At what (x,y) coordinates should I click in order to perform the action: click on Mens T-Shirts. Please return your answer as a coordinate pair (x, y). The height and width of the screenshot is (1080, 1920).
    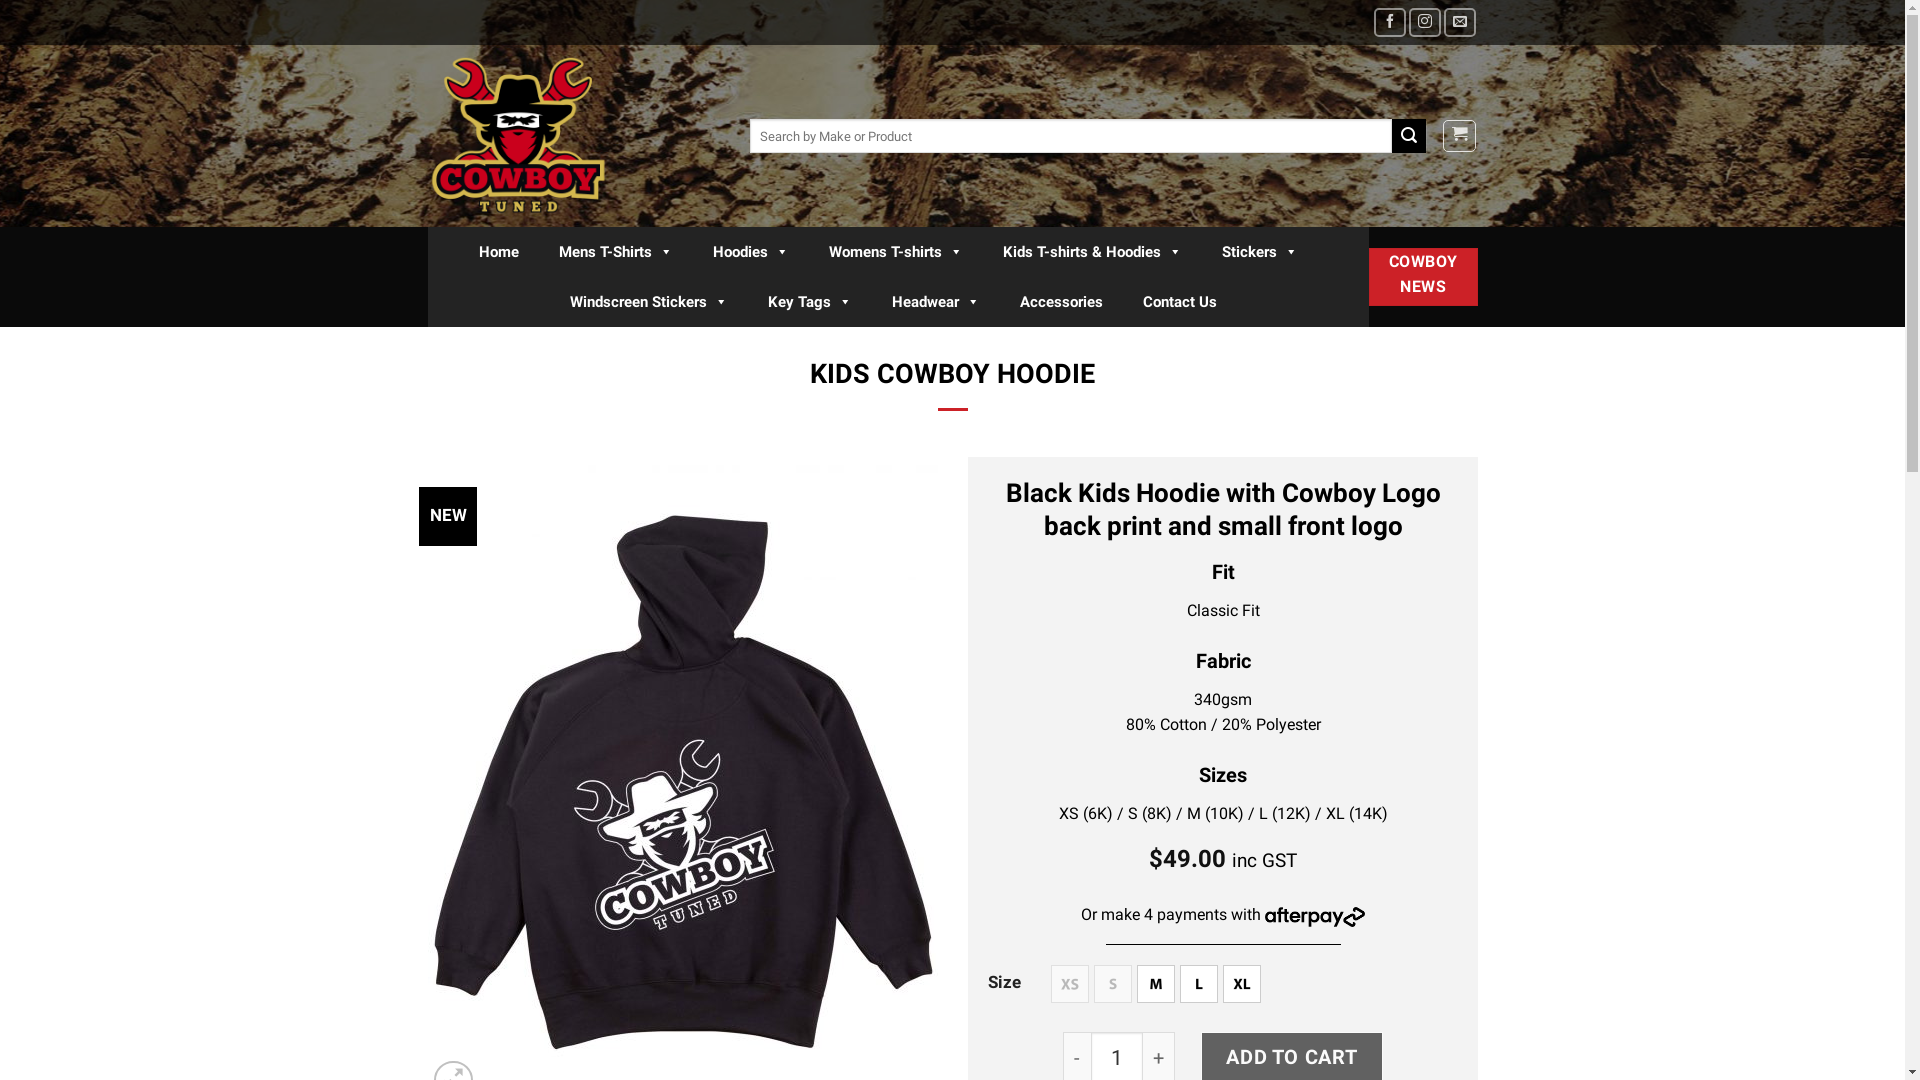
    Looking at the image, I should click on (621, 252).